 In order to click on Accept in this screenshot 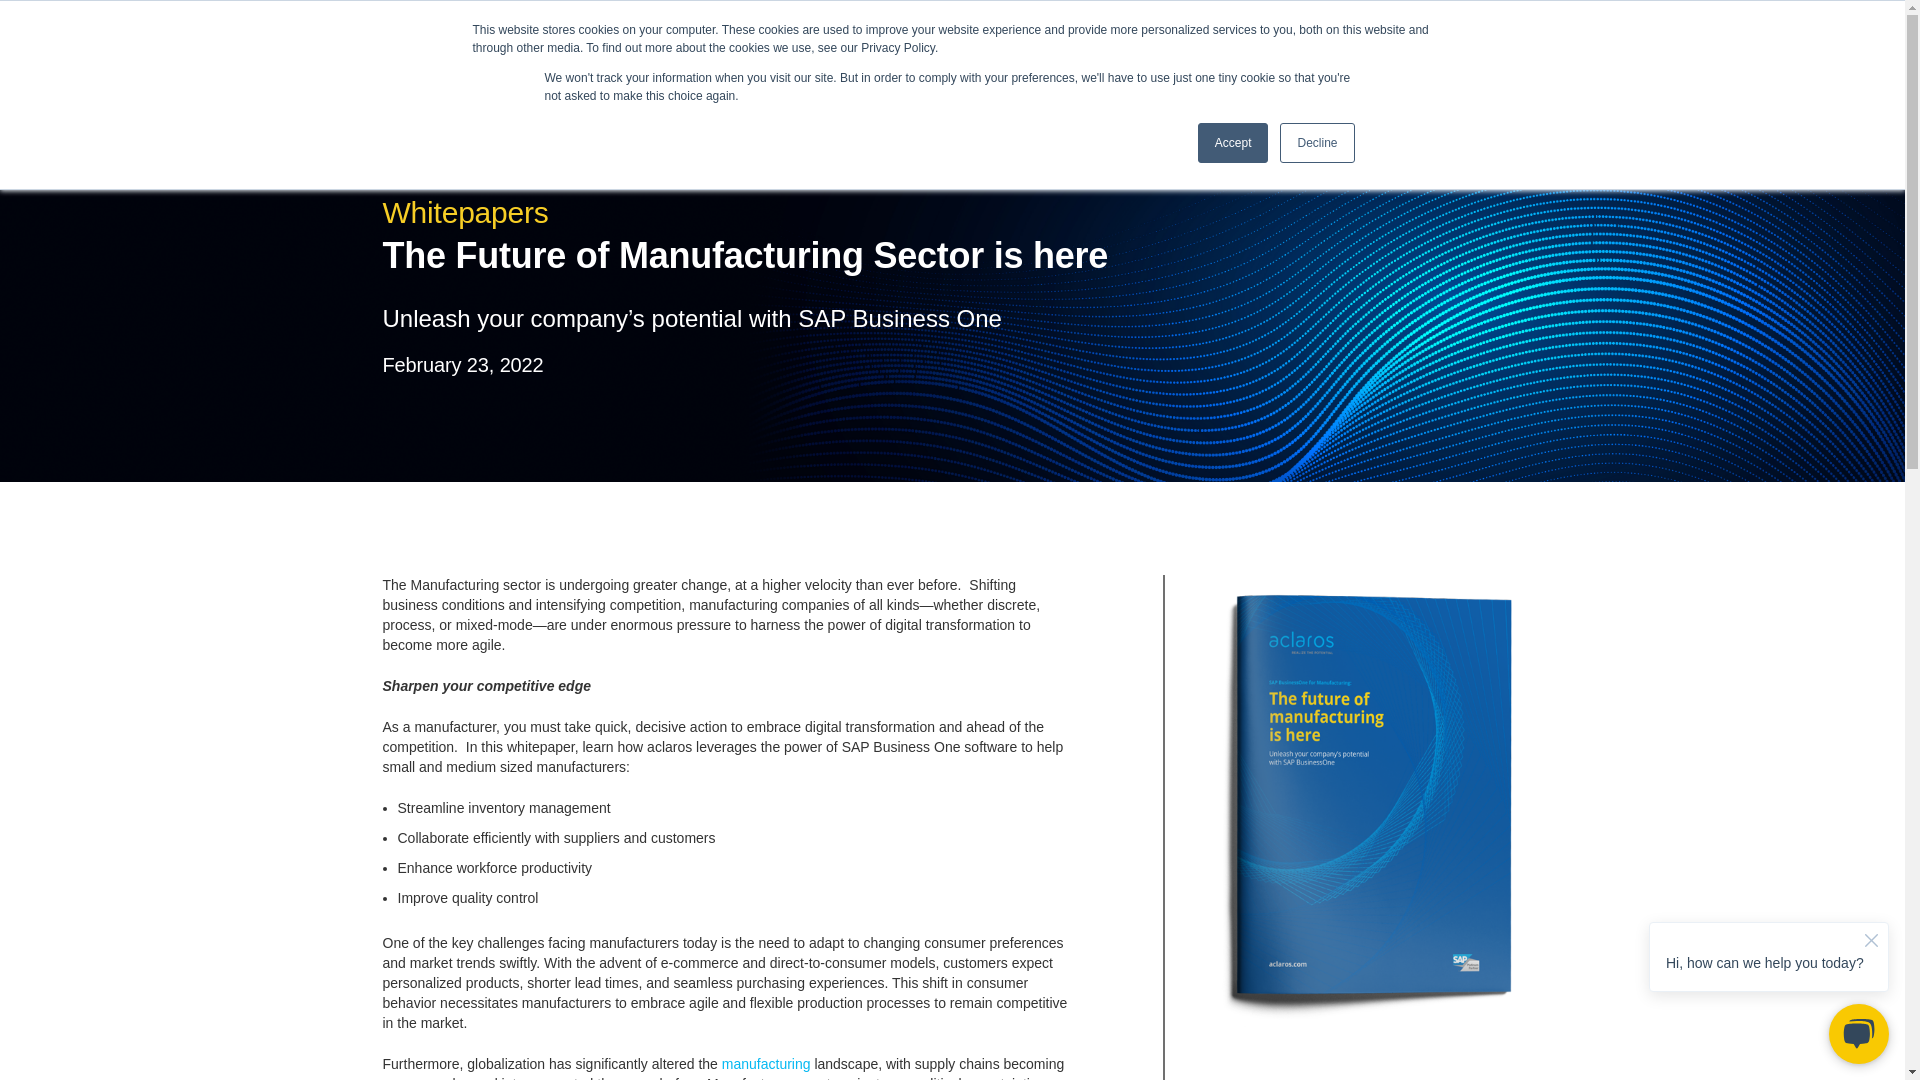, I will do `click(1234, 143)`.